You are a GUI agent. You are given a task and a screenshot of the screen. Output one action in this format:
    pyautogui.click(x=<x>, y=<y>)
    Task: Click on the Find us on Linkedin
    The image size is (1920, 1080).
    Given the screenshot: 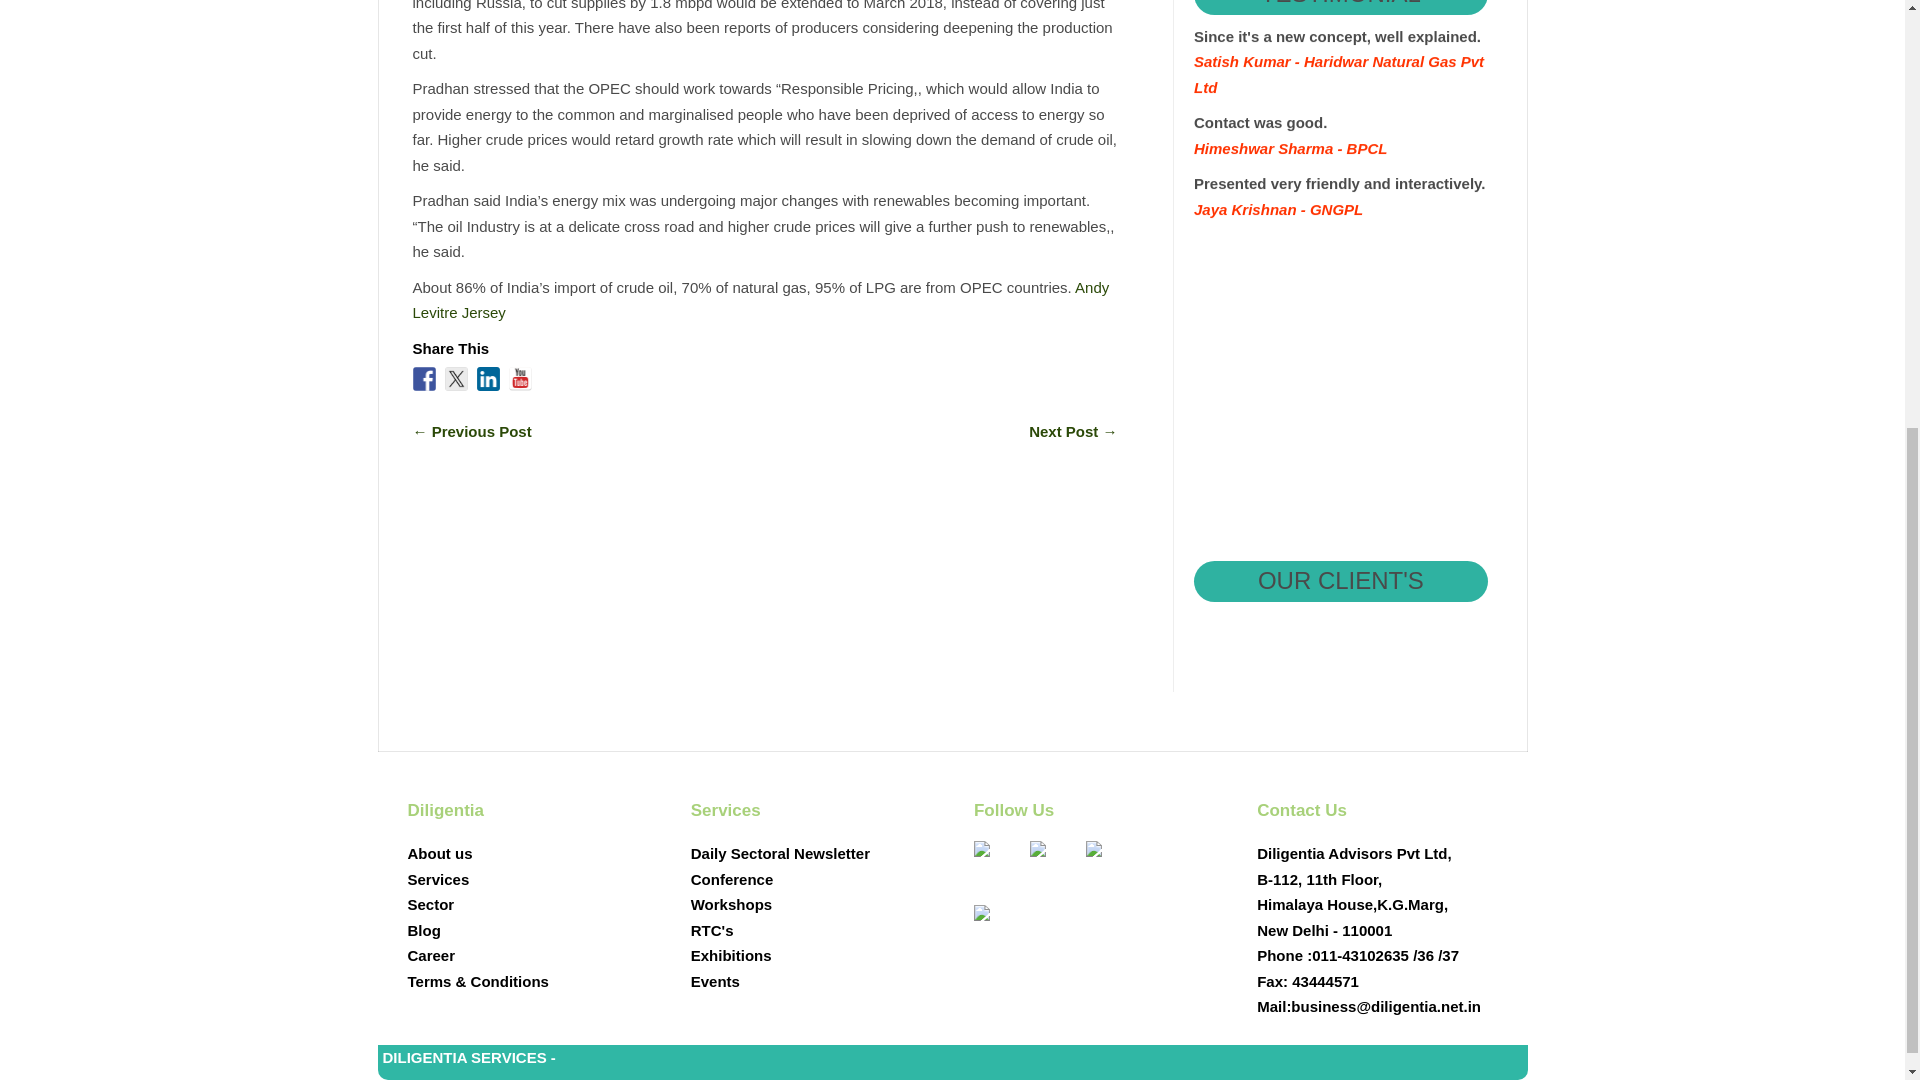 What is the action you would take?
    pyautogui.click(x=488, y=378)
    